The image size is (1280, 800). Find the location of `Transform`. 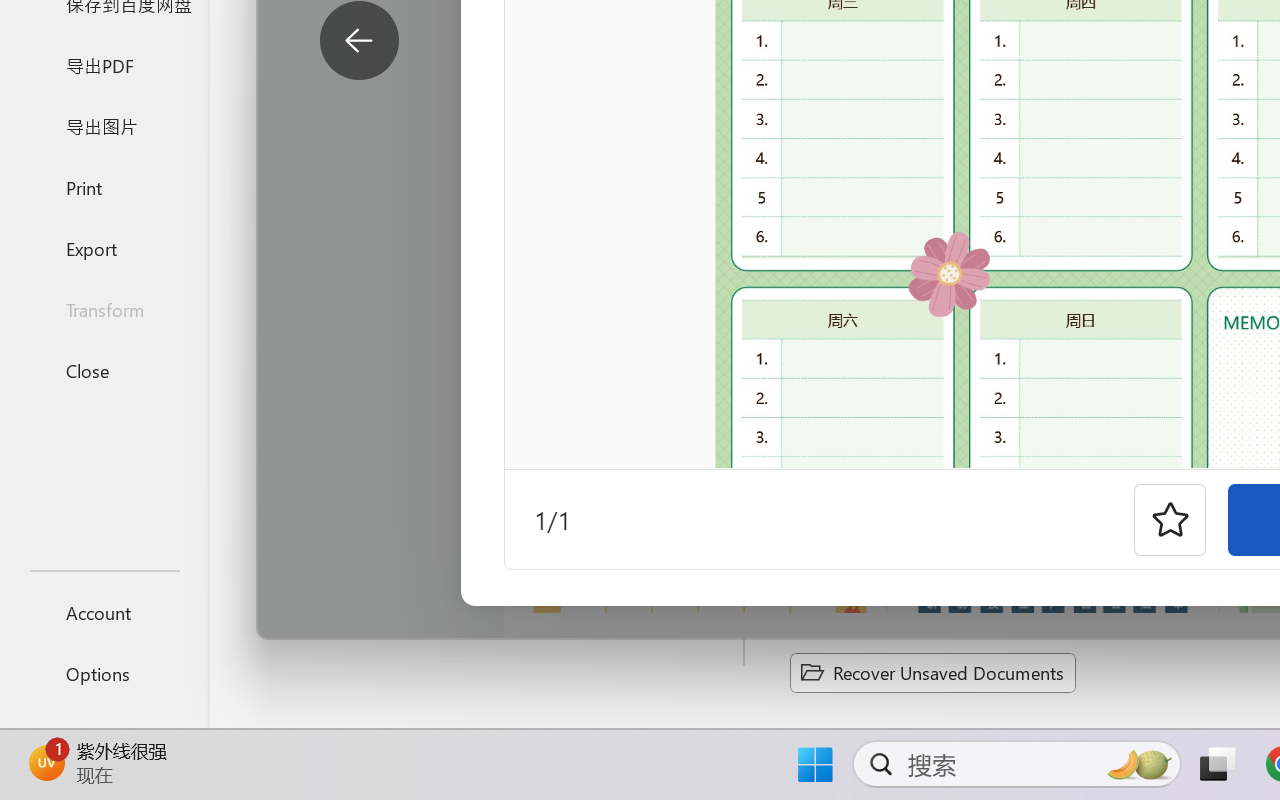

Transform is located at coordinates (104, 310).